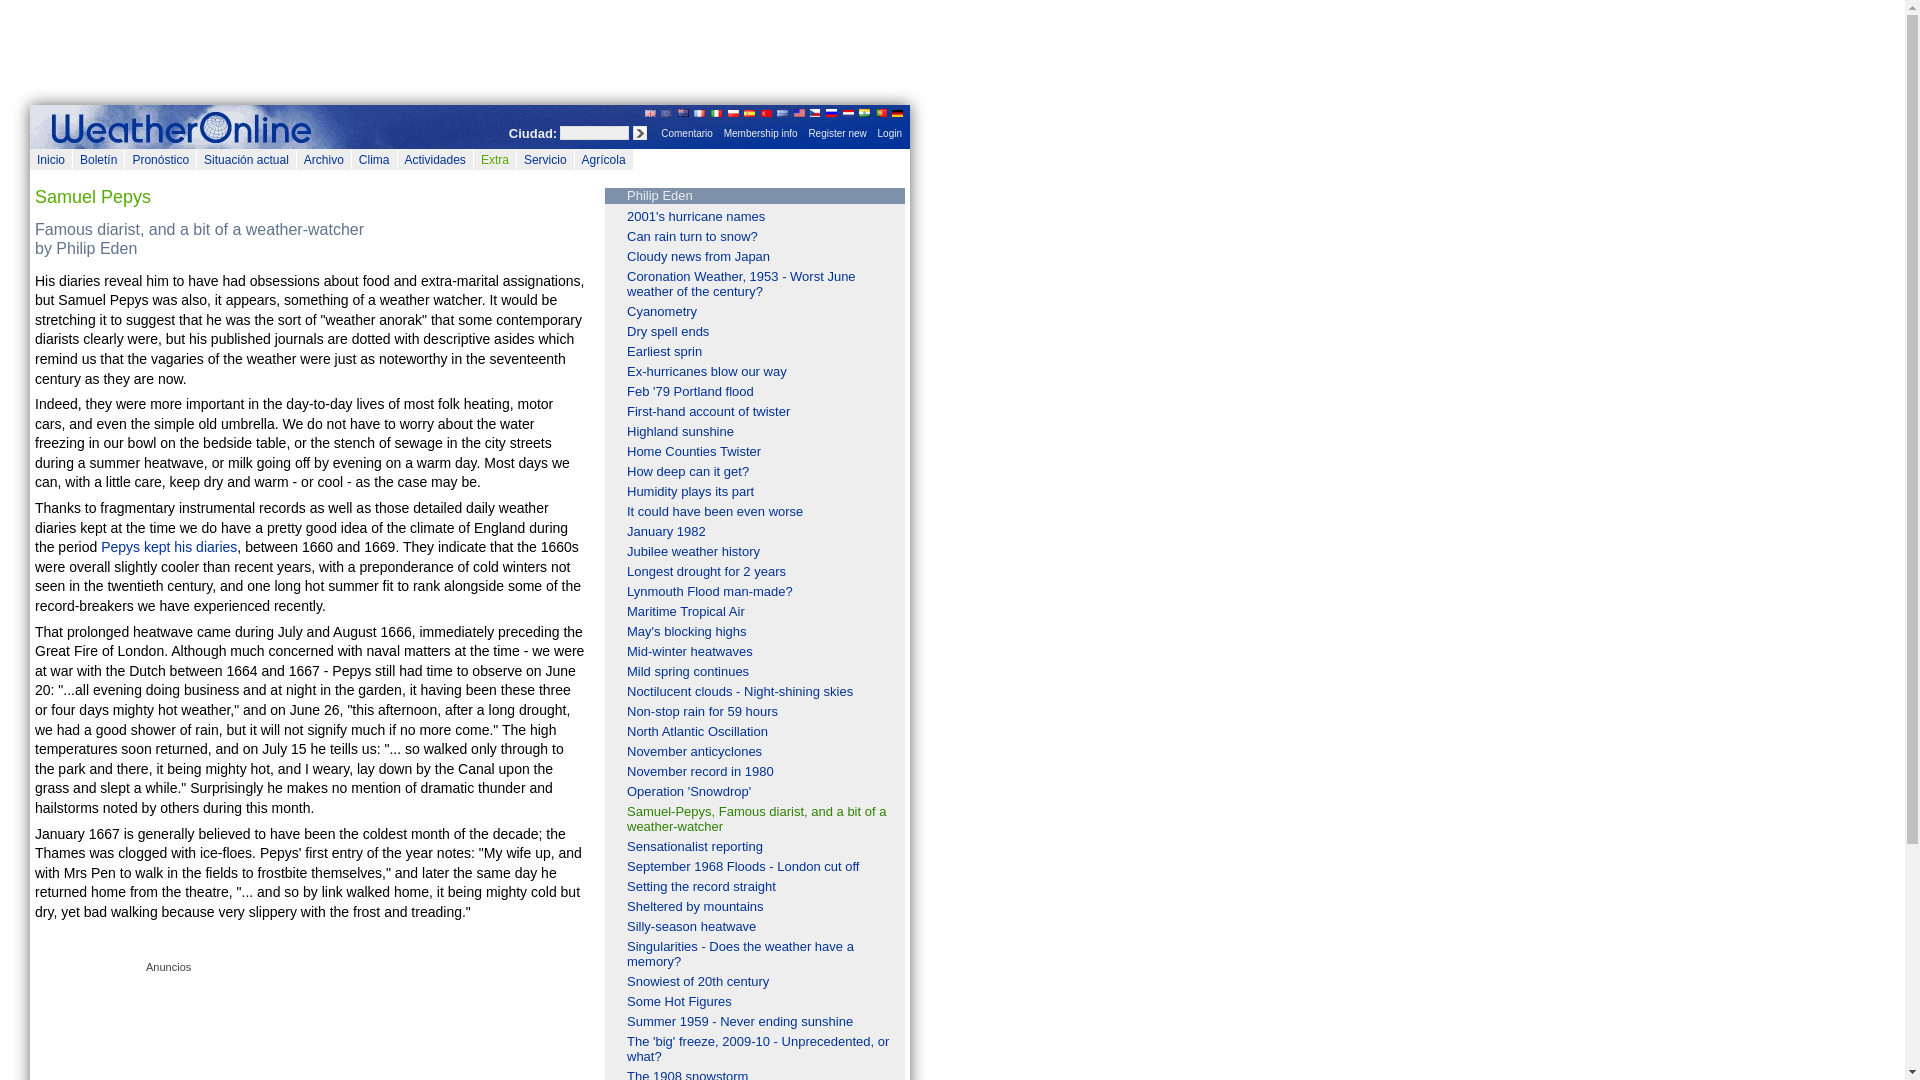  I want to click on weather forecast India WeatherOnline, so click(864, 112).